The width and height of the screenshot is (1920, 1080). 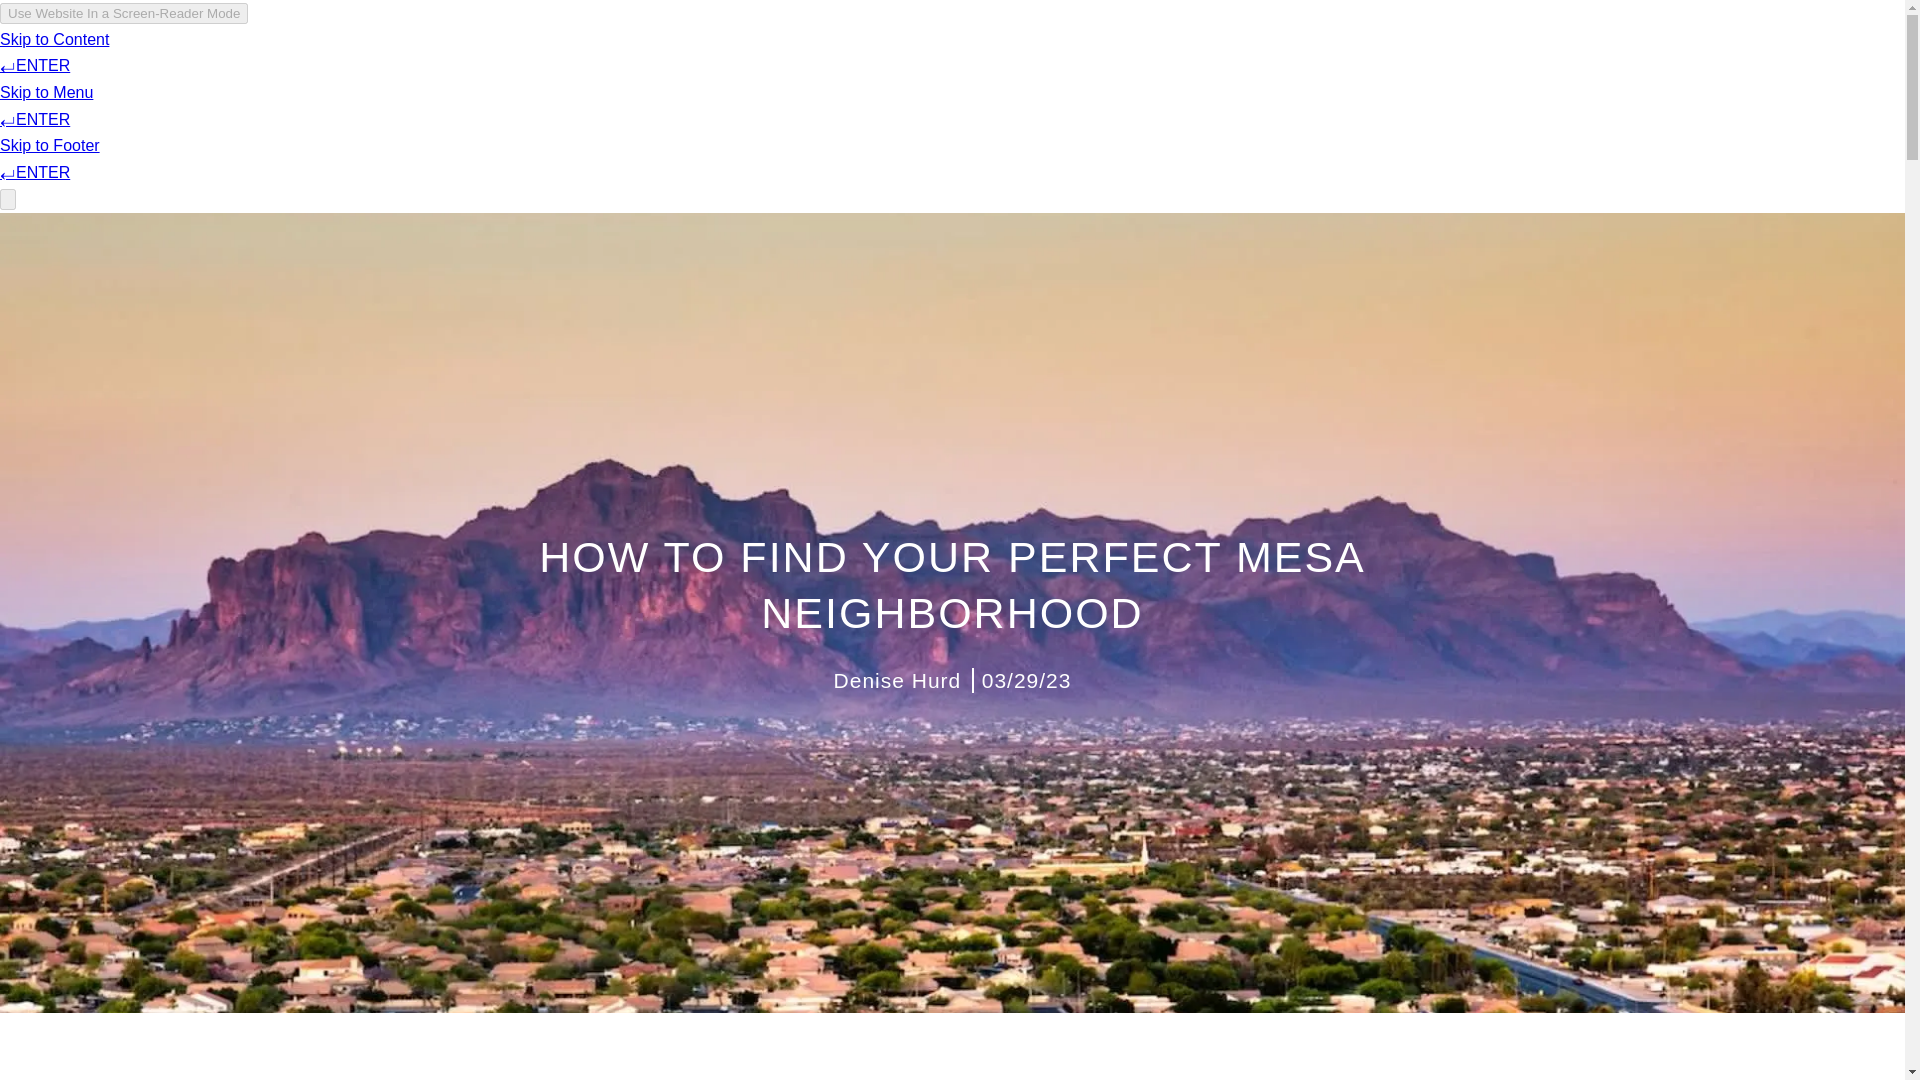 I want to click on LET'S CONNECT, so click(x=1380, y=74).